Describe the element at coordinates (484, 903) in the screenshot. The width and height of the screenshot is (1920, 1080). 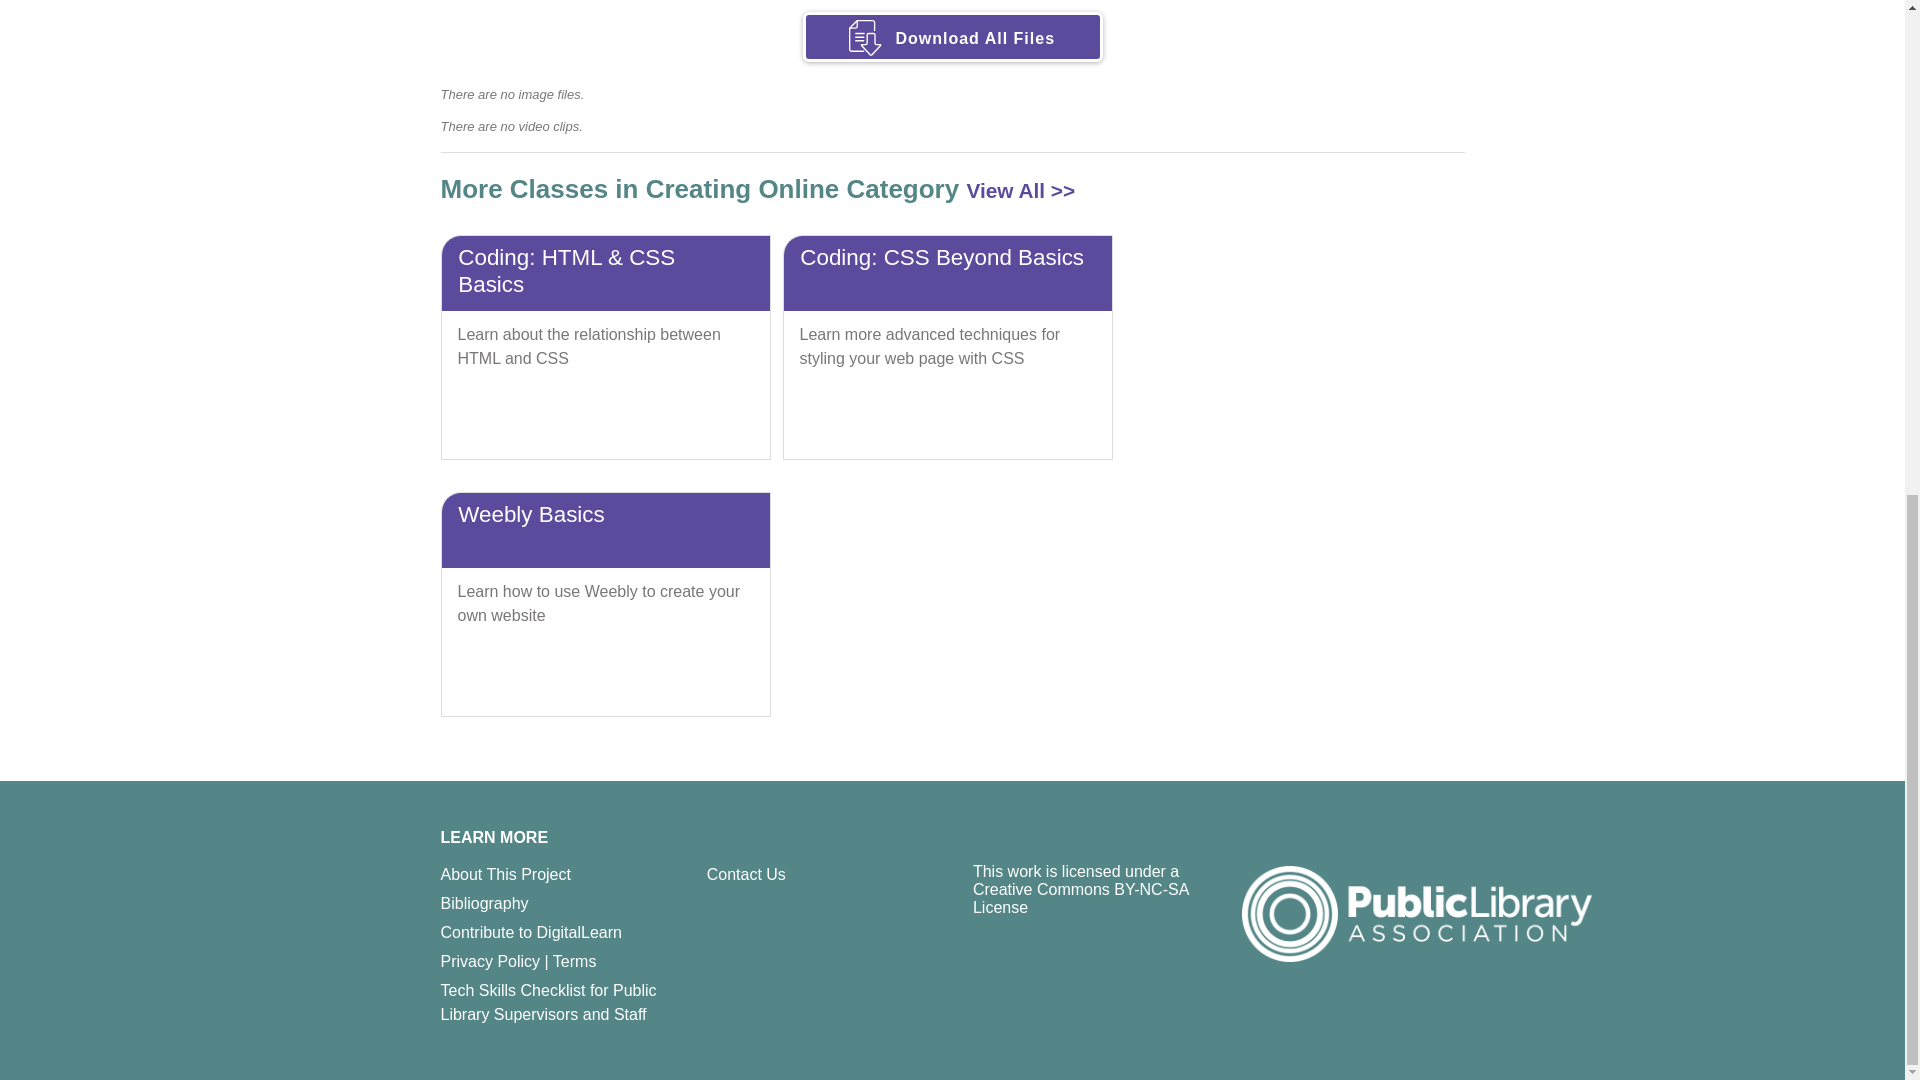
I see `Bibliography` at that location.